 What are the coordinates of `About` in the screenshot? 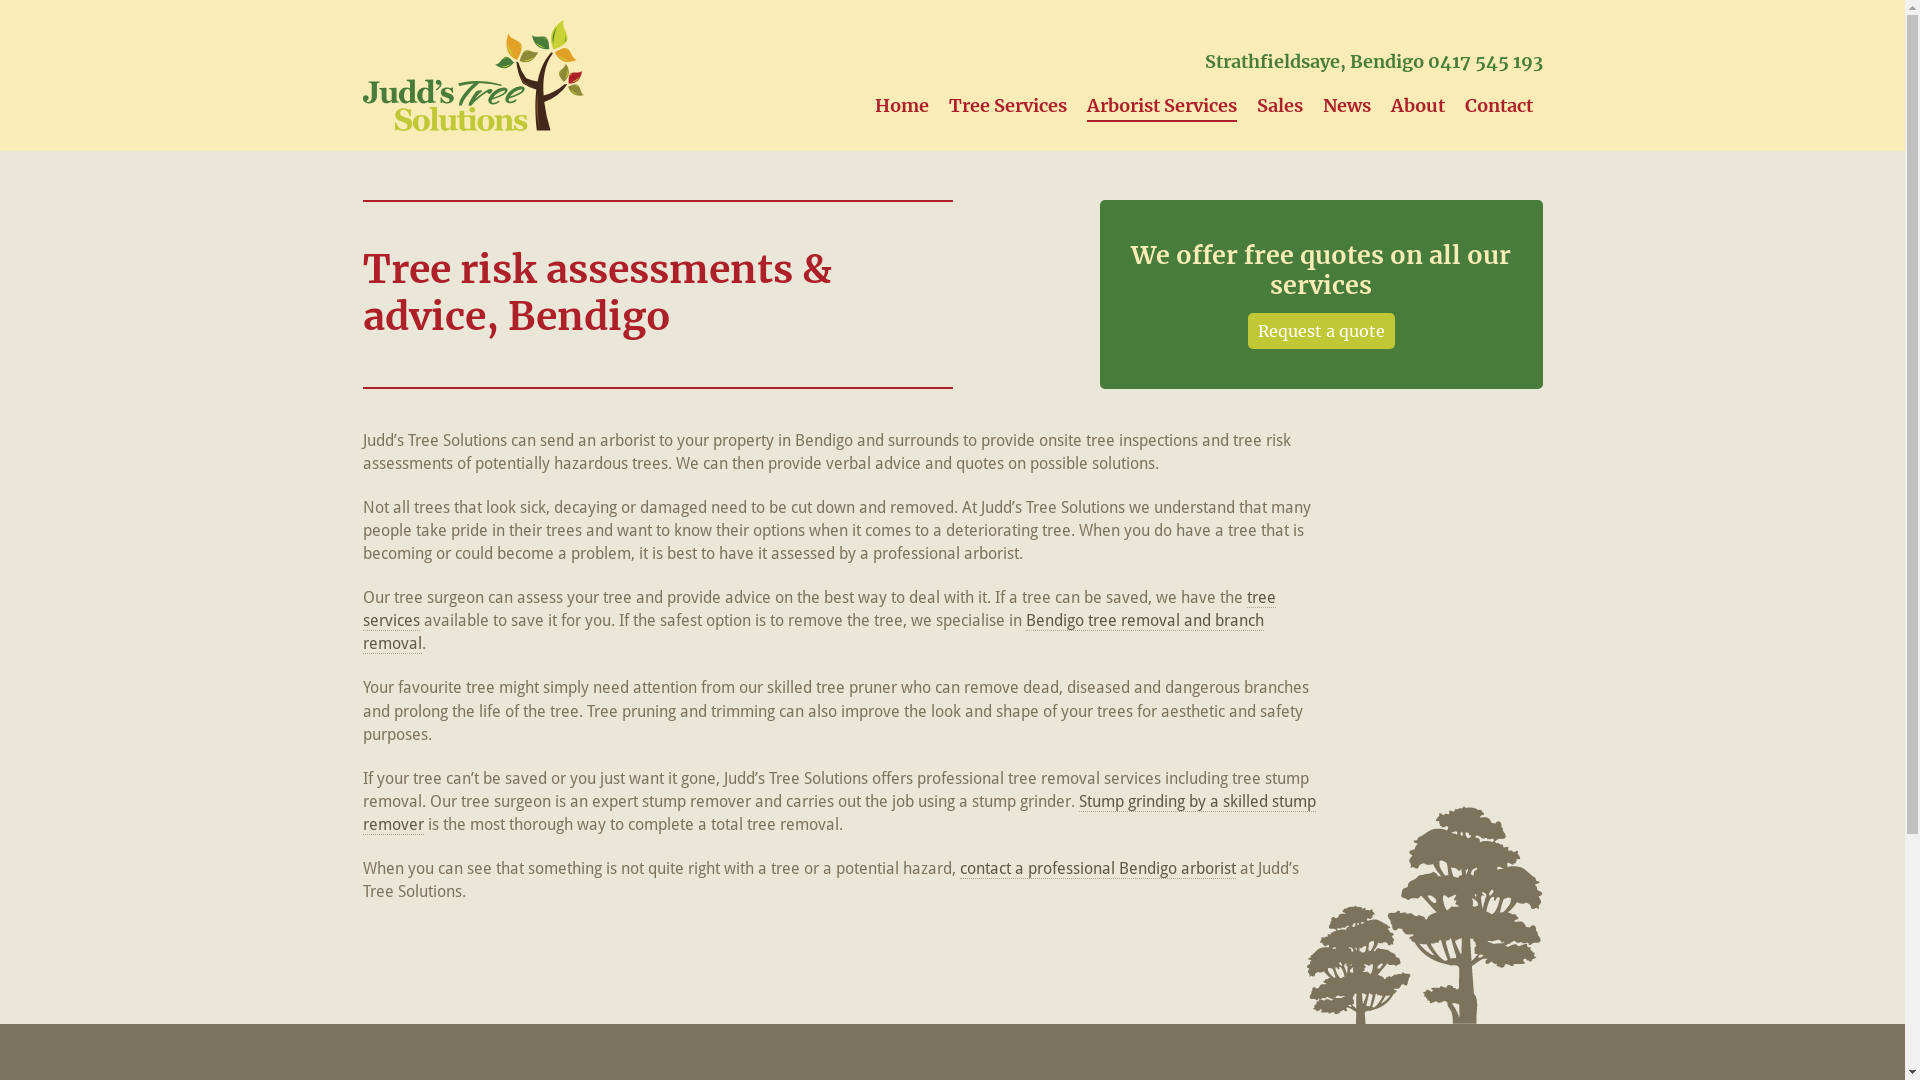 It's located at (1417, 106).